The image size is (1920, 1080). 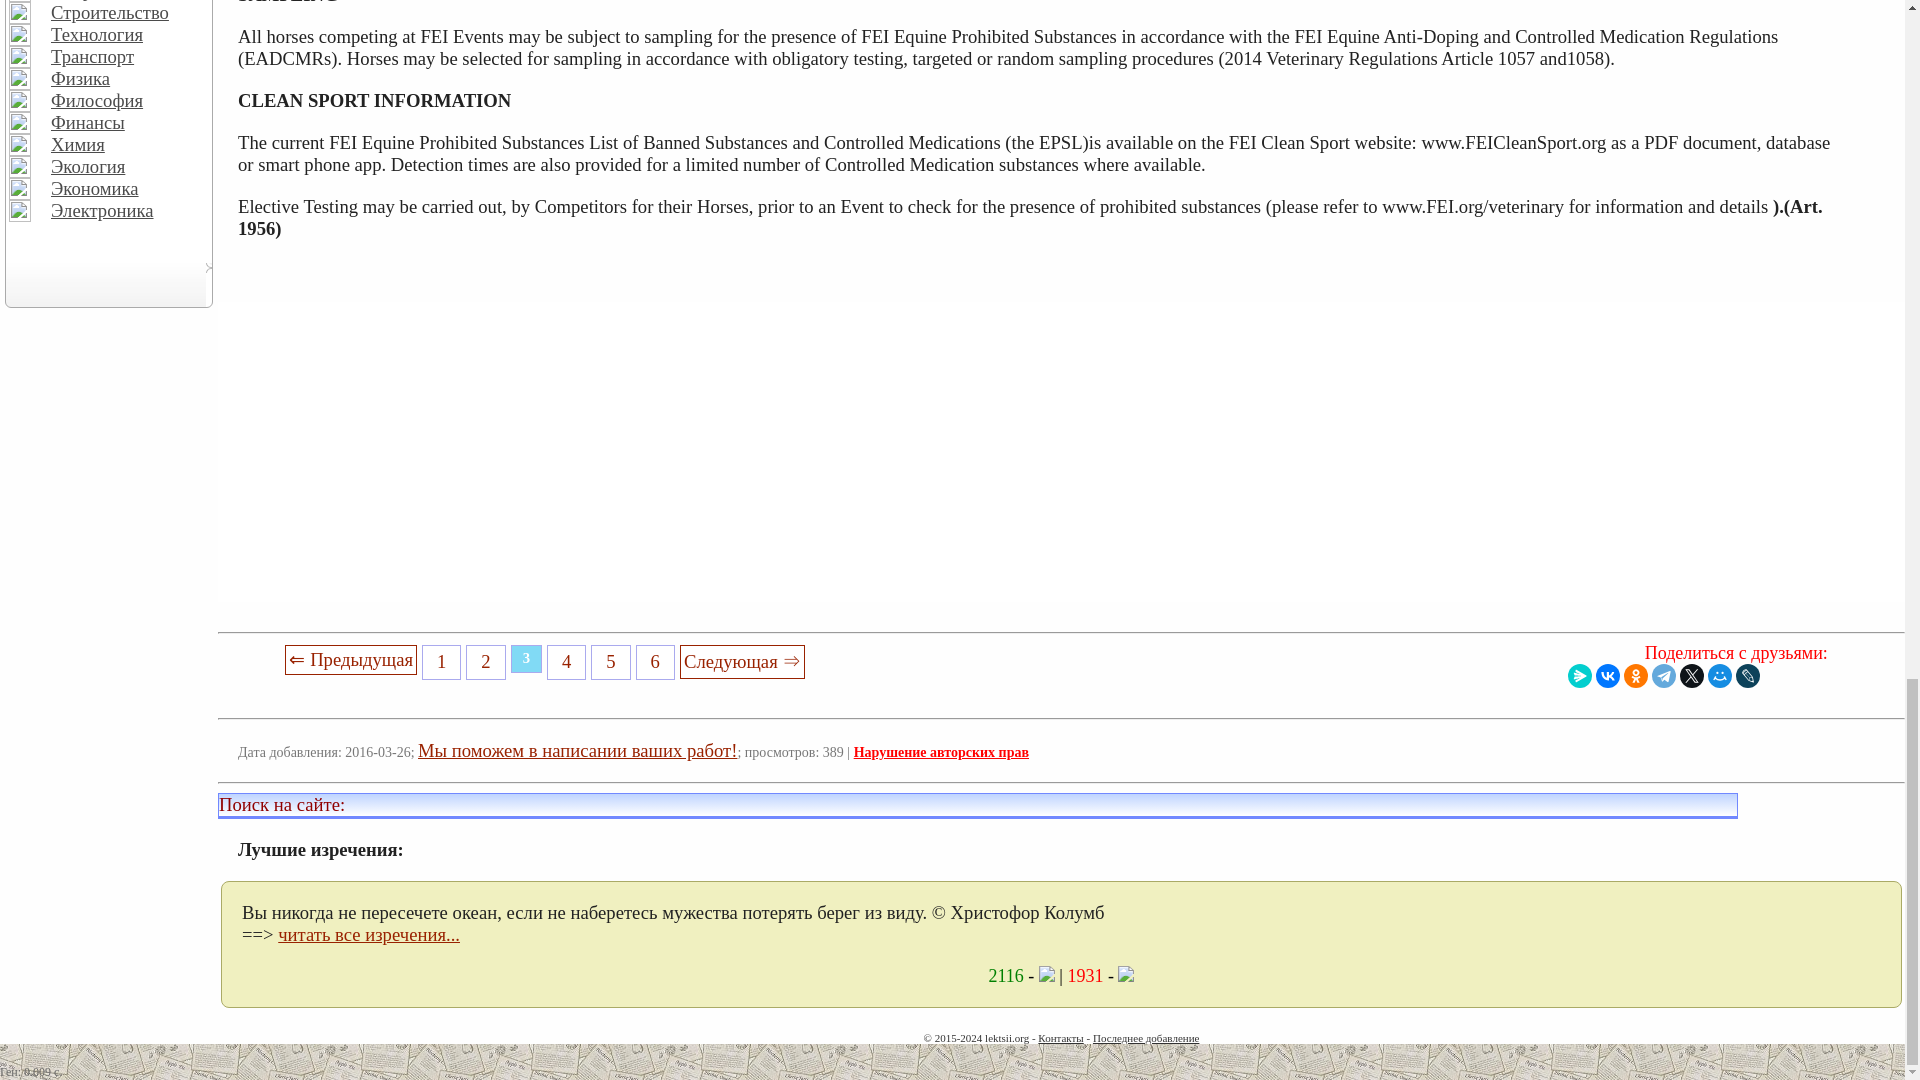 What do you see at coordinates (1664, 676) in the screenshot?
I see `Telegram` at bounding box center [1664, 676].